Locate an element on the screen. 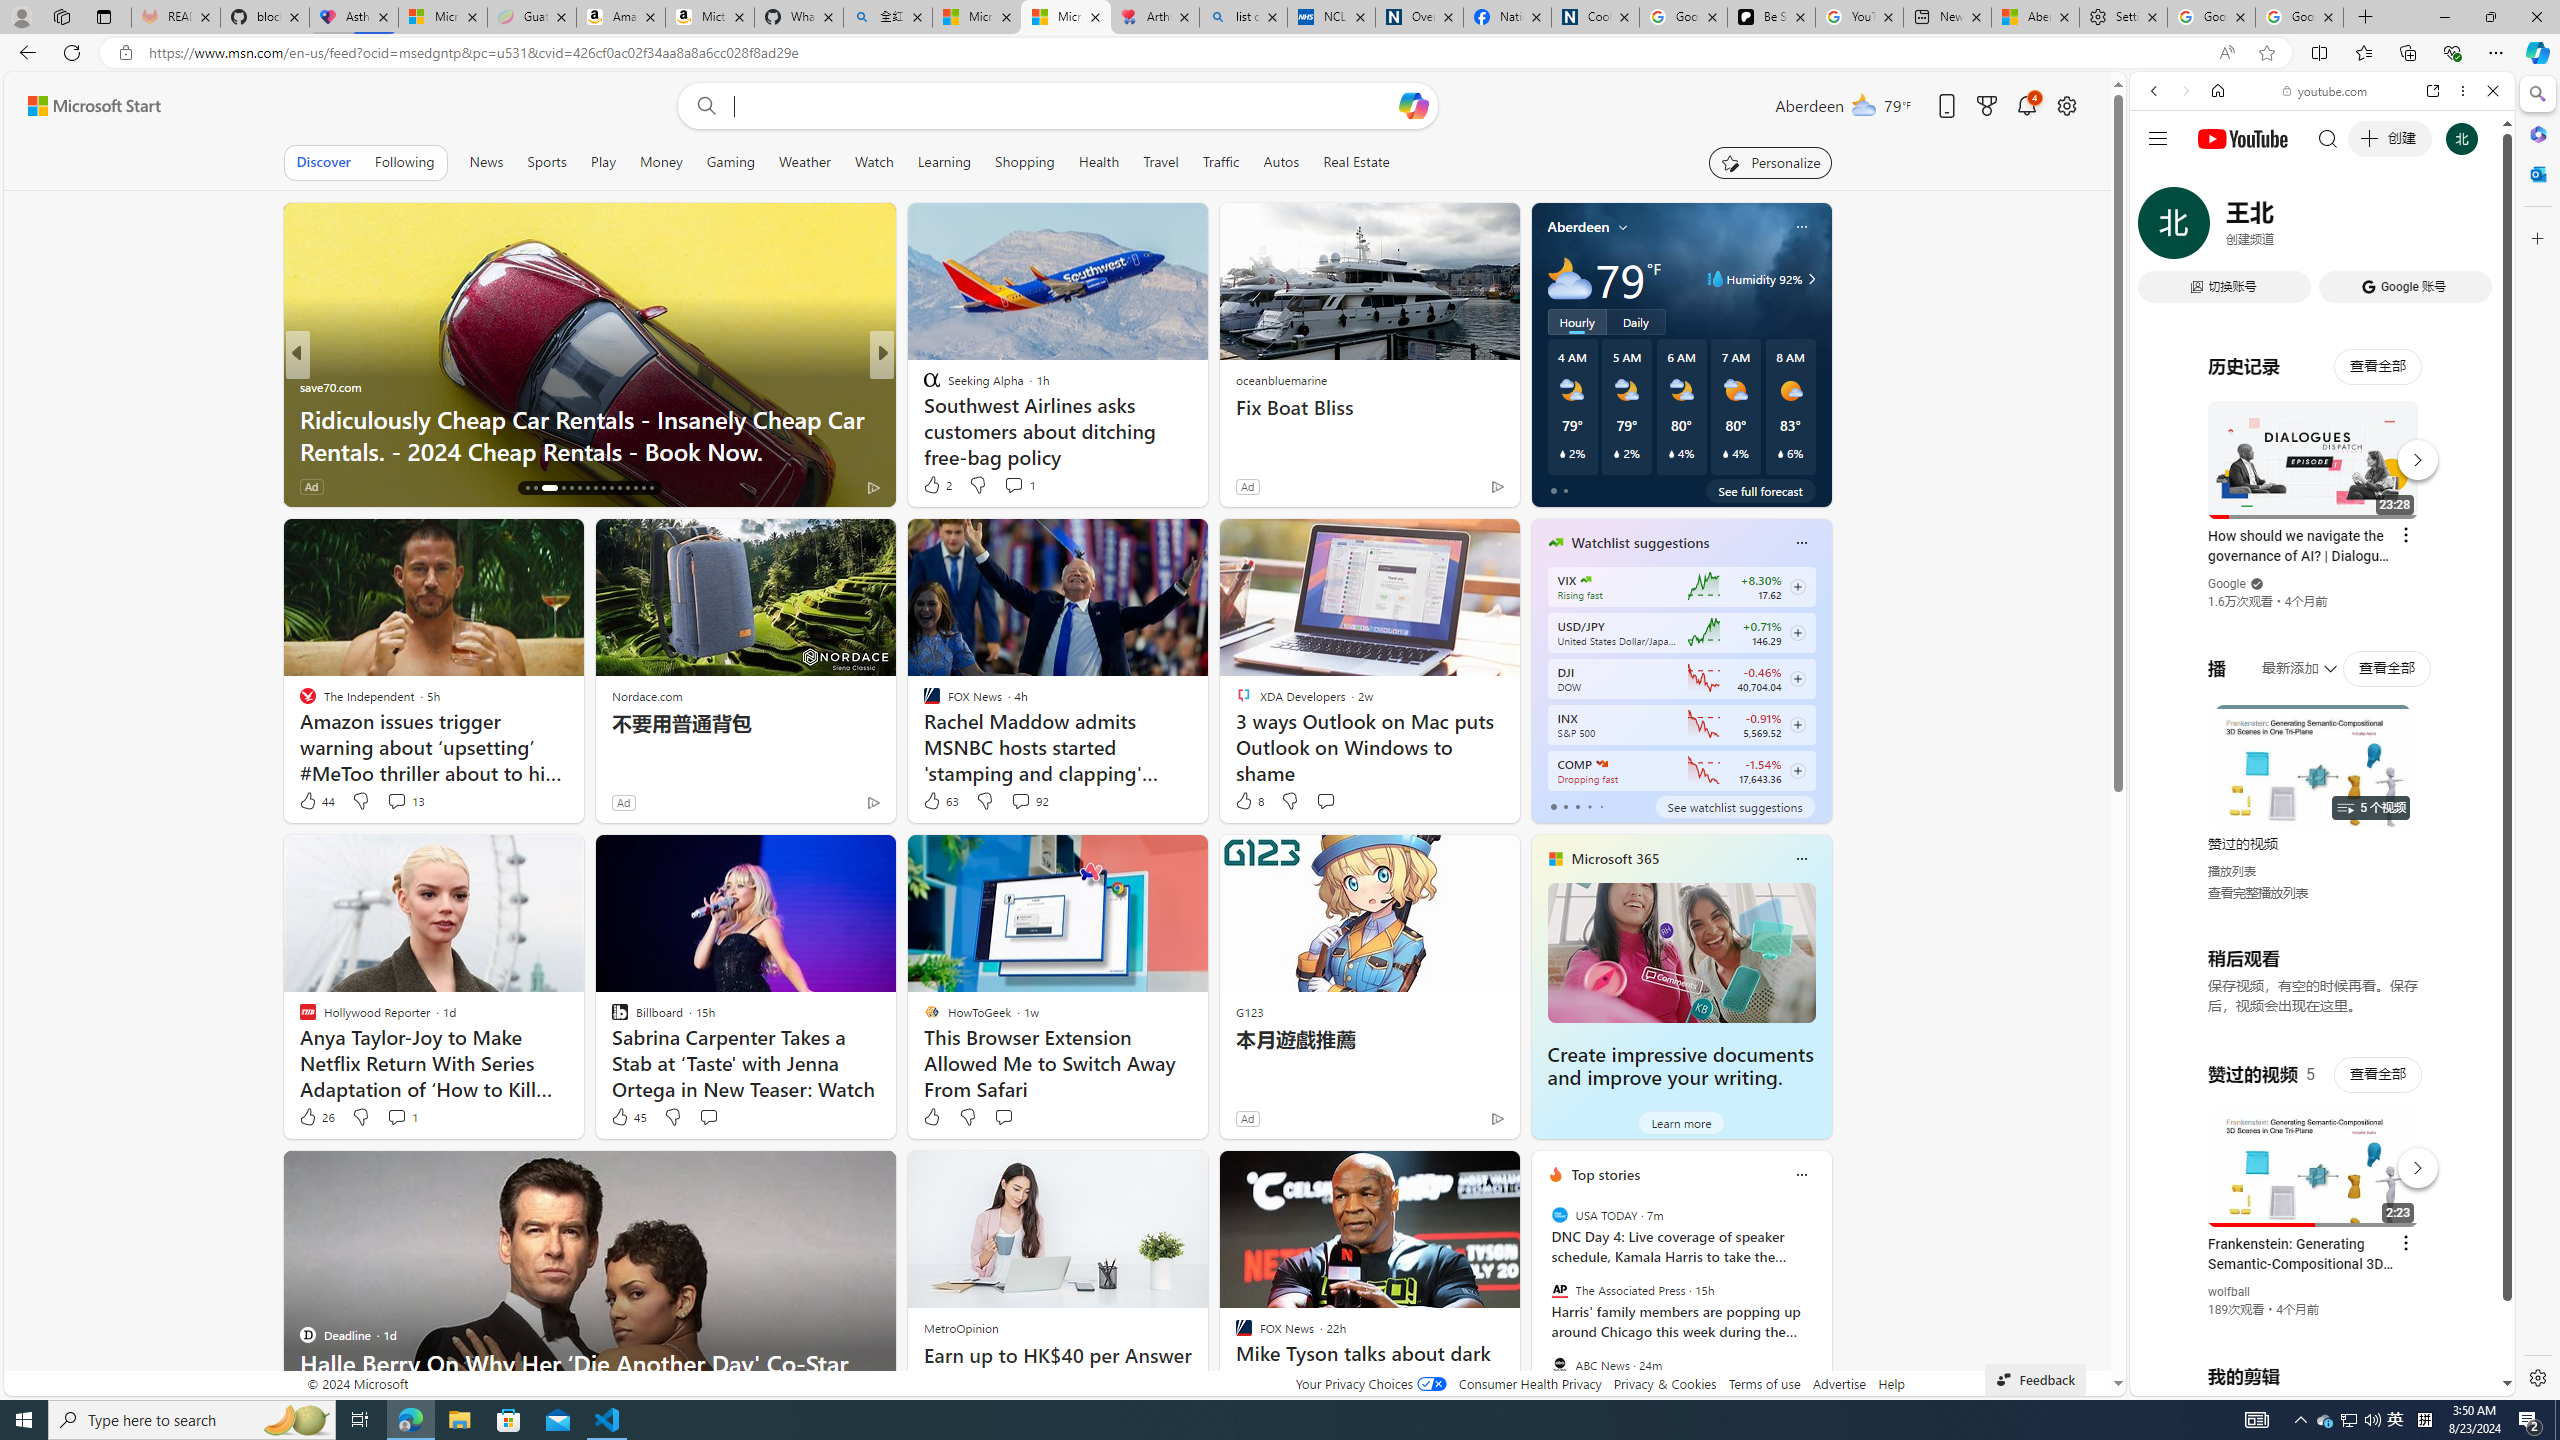 The height and width of the screenshot is (1440, 2560). Mostly cloudy is located at coordinates (1569, 278).